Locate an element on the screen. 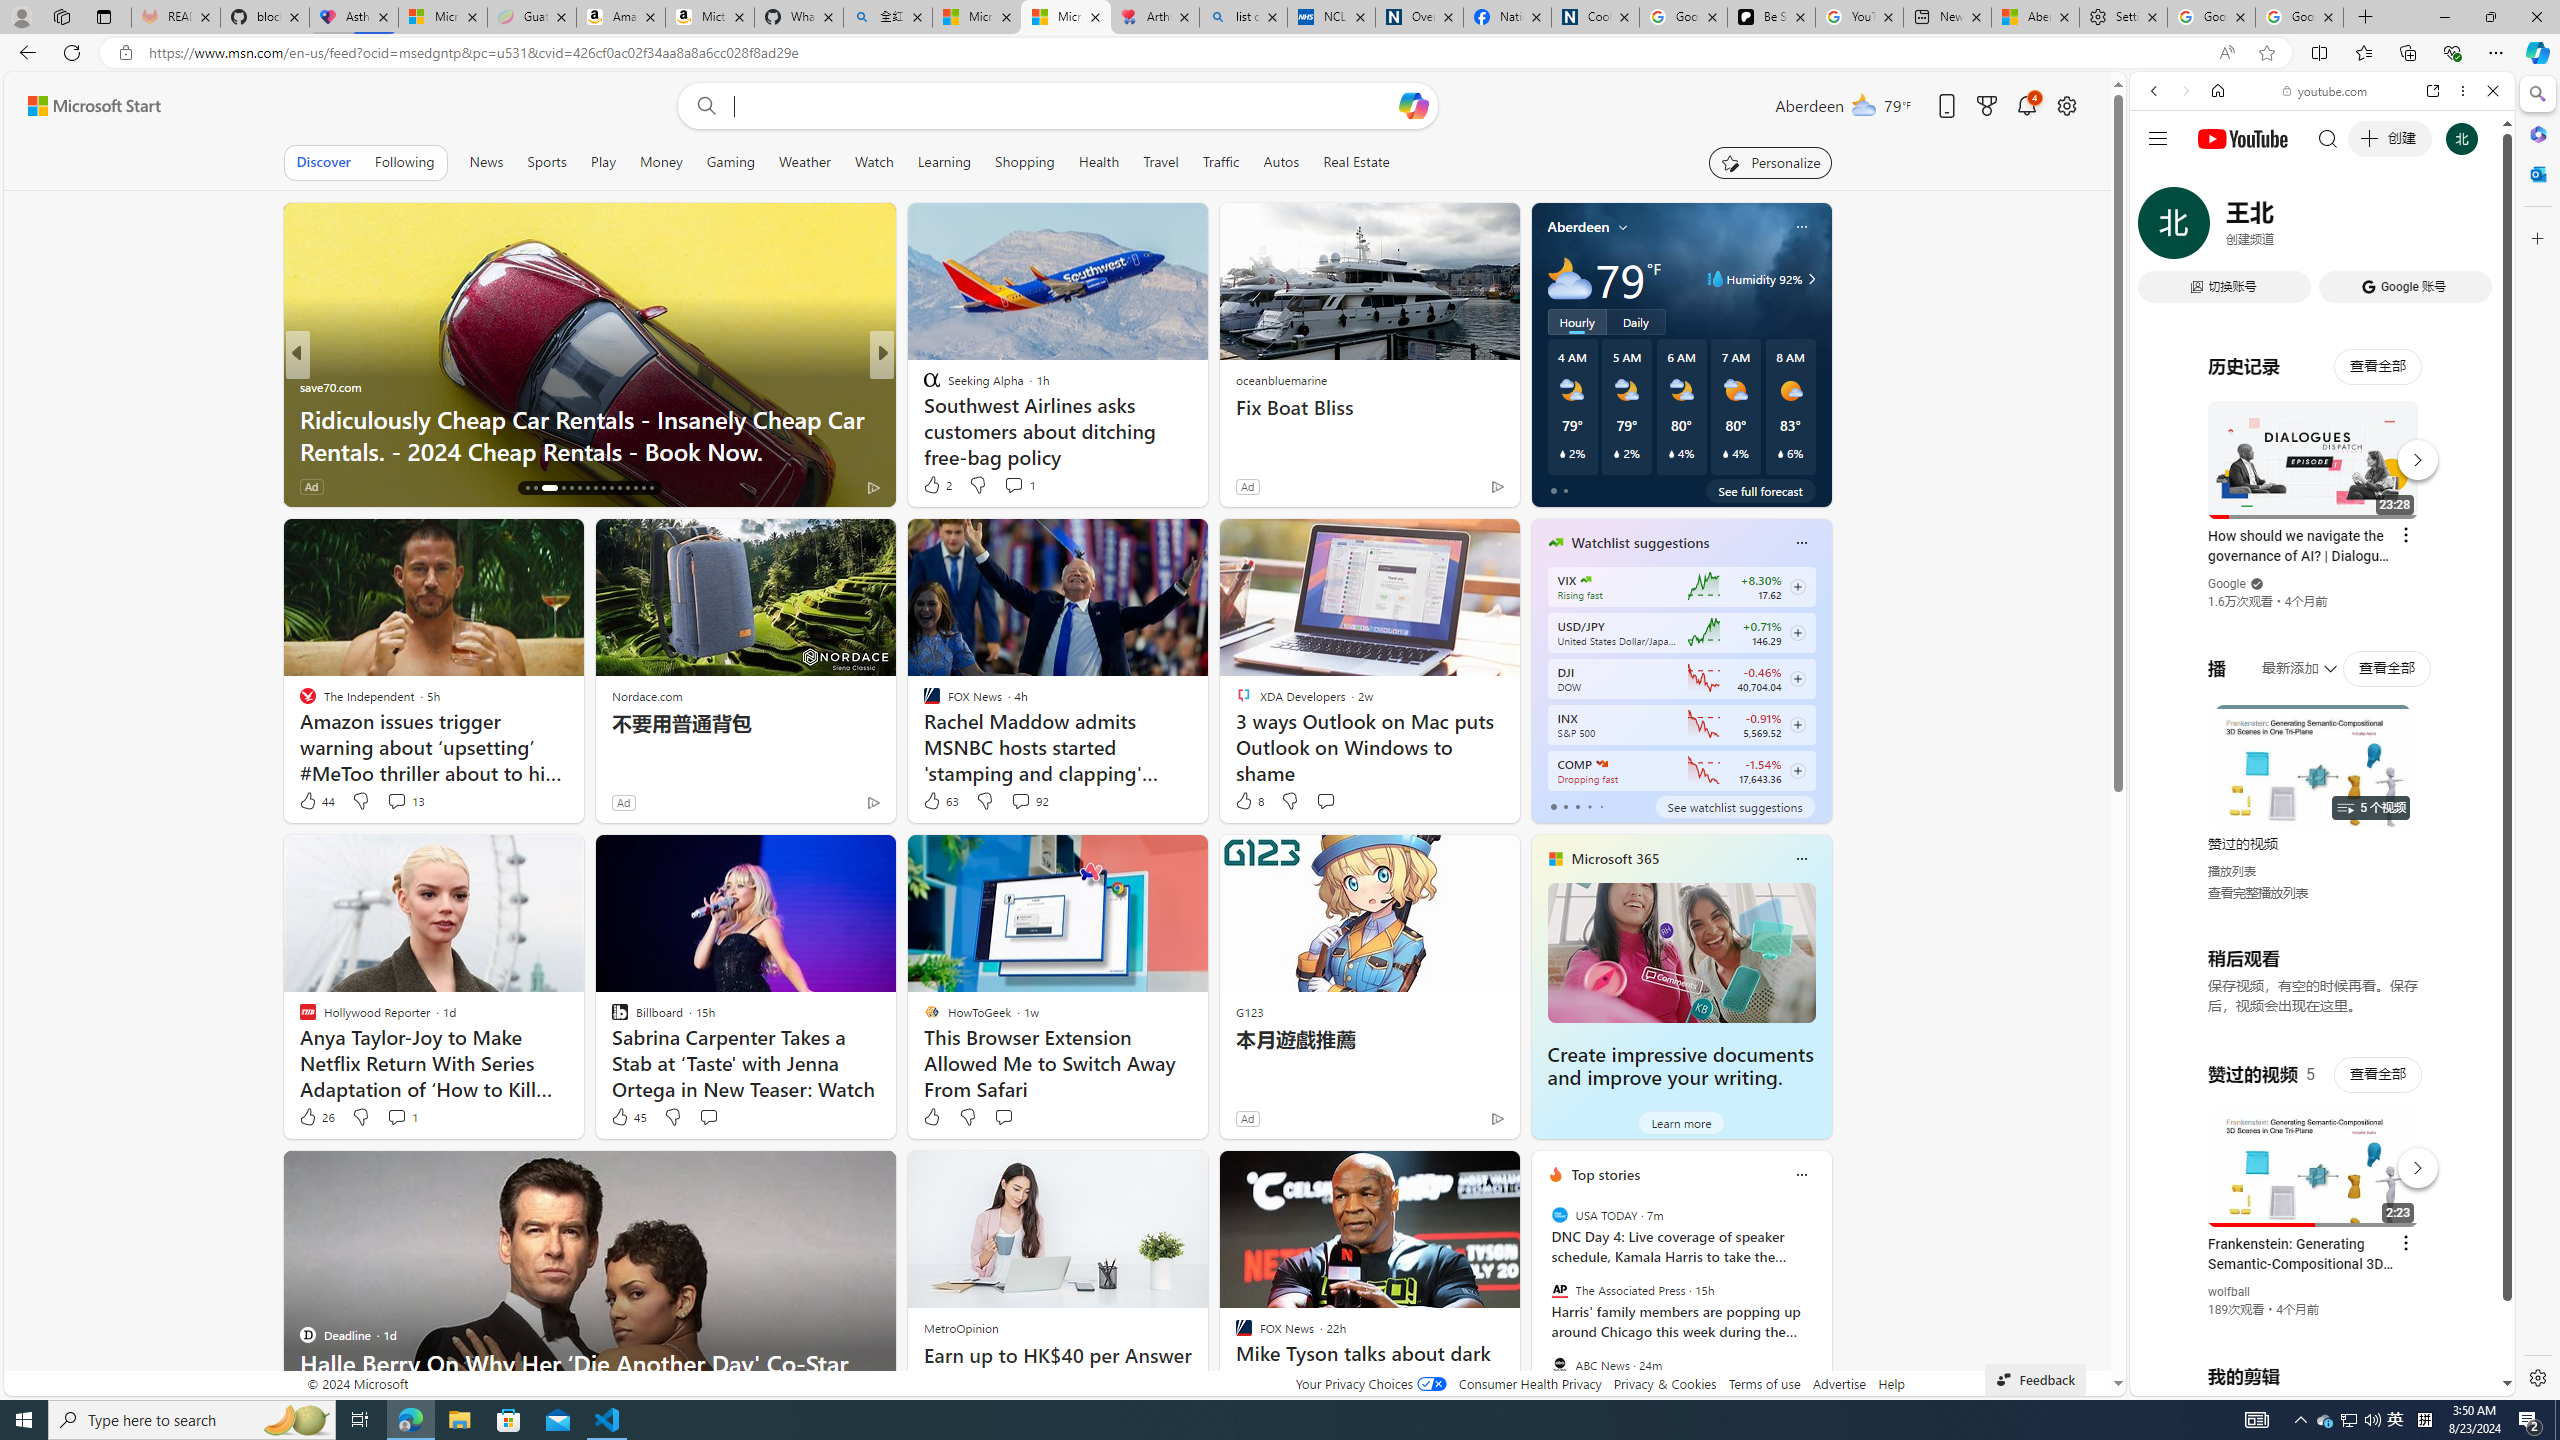 The height and width of the screenshot is (1440, 2560). Mostly cloudy is located at coordinates (1569, 278).